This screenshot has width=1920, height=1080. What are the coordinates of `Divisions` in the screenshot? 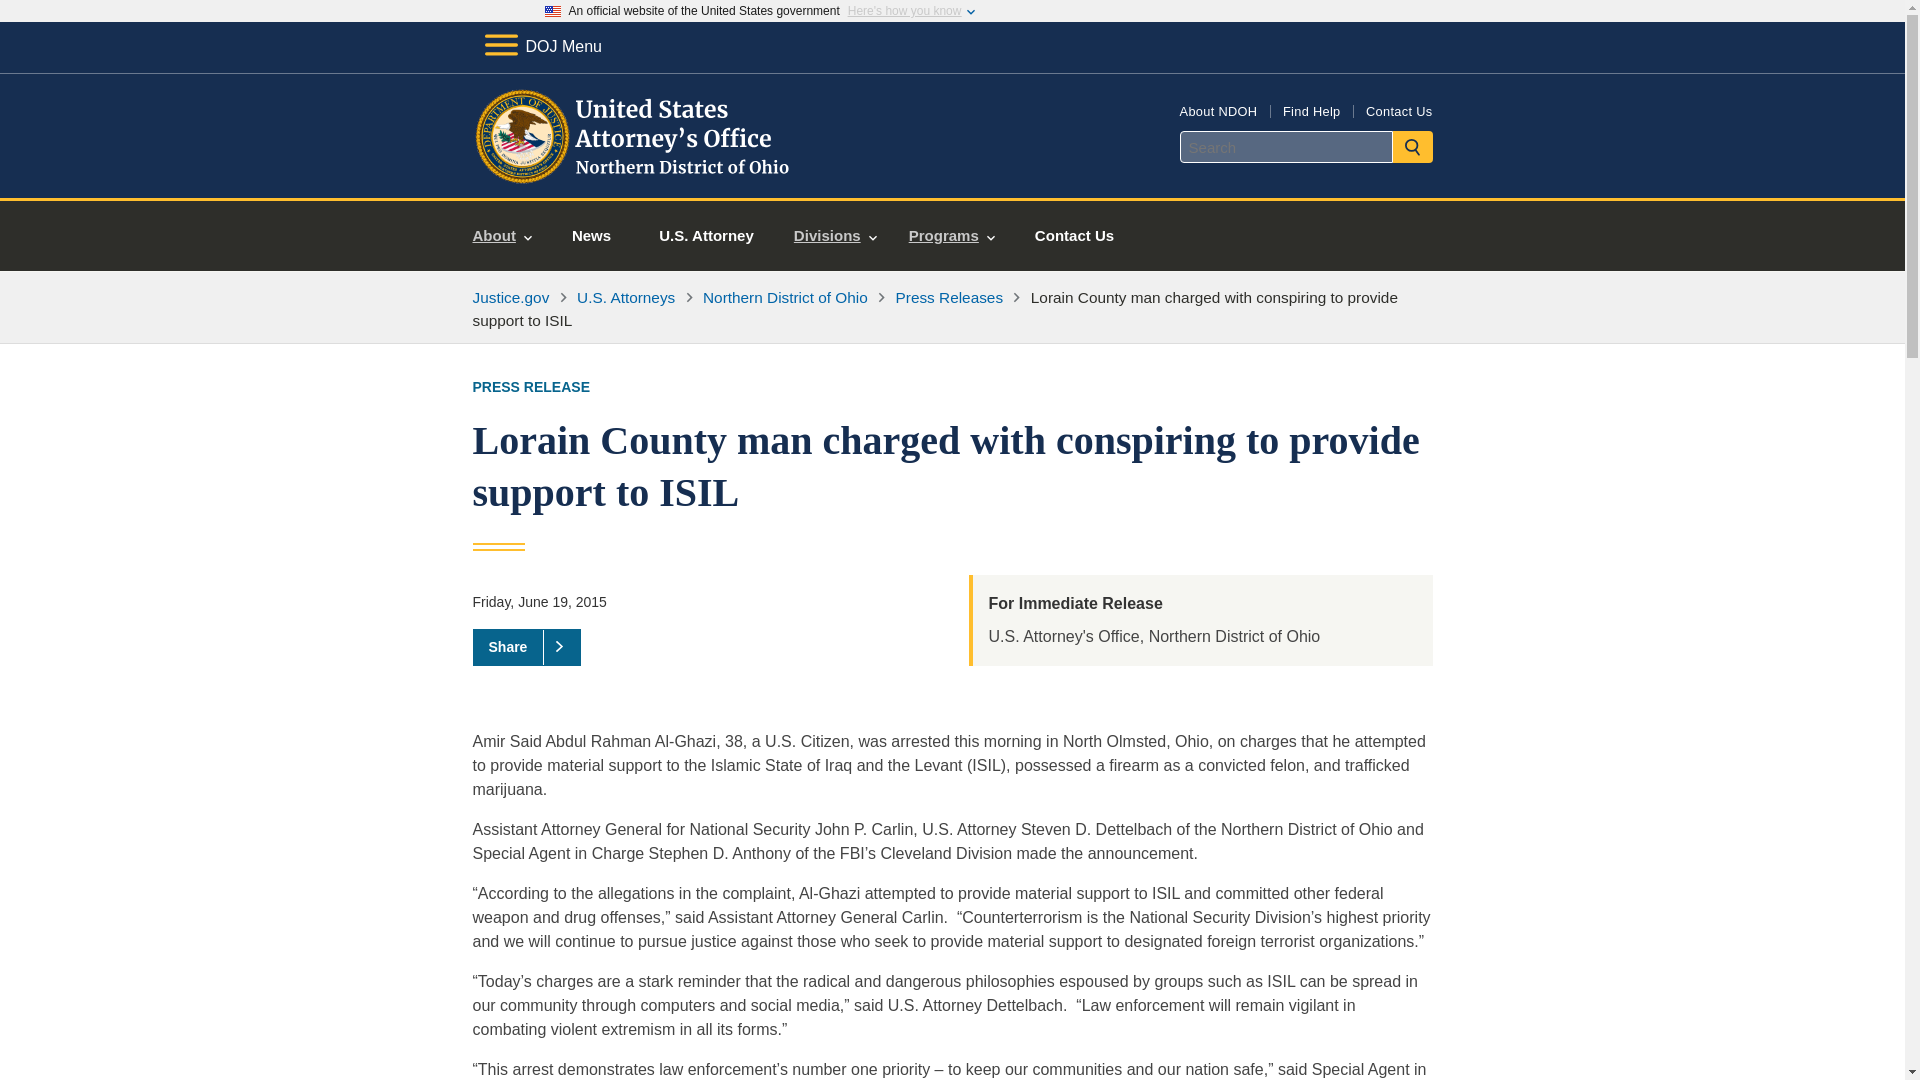 It's located at (834, 236).